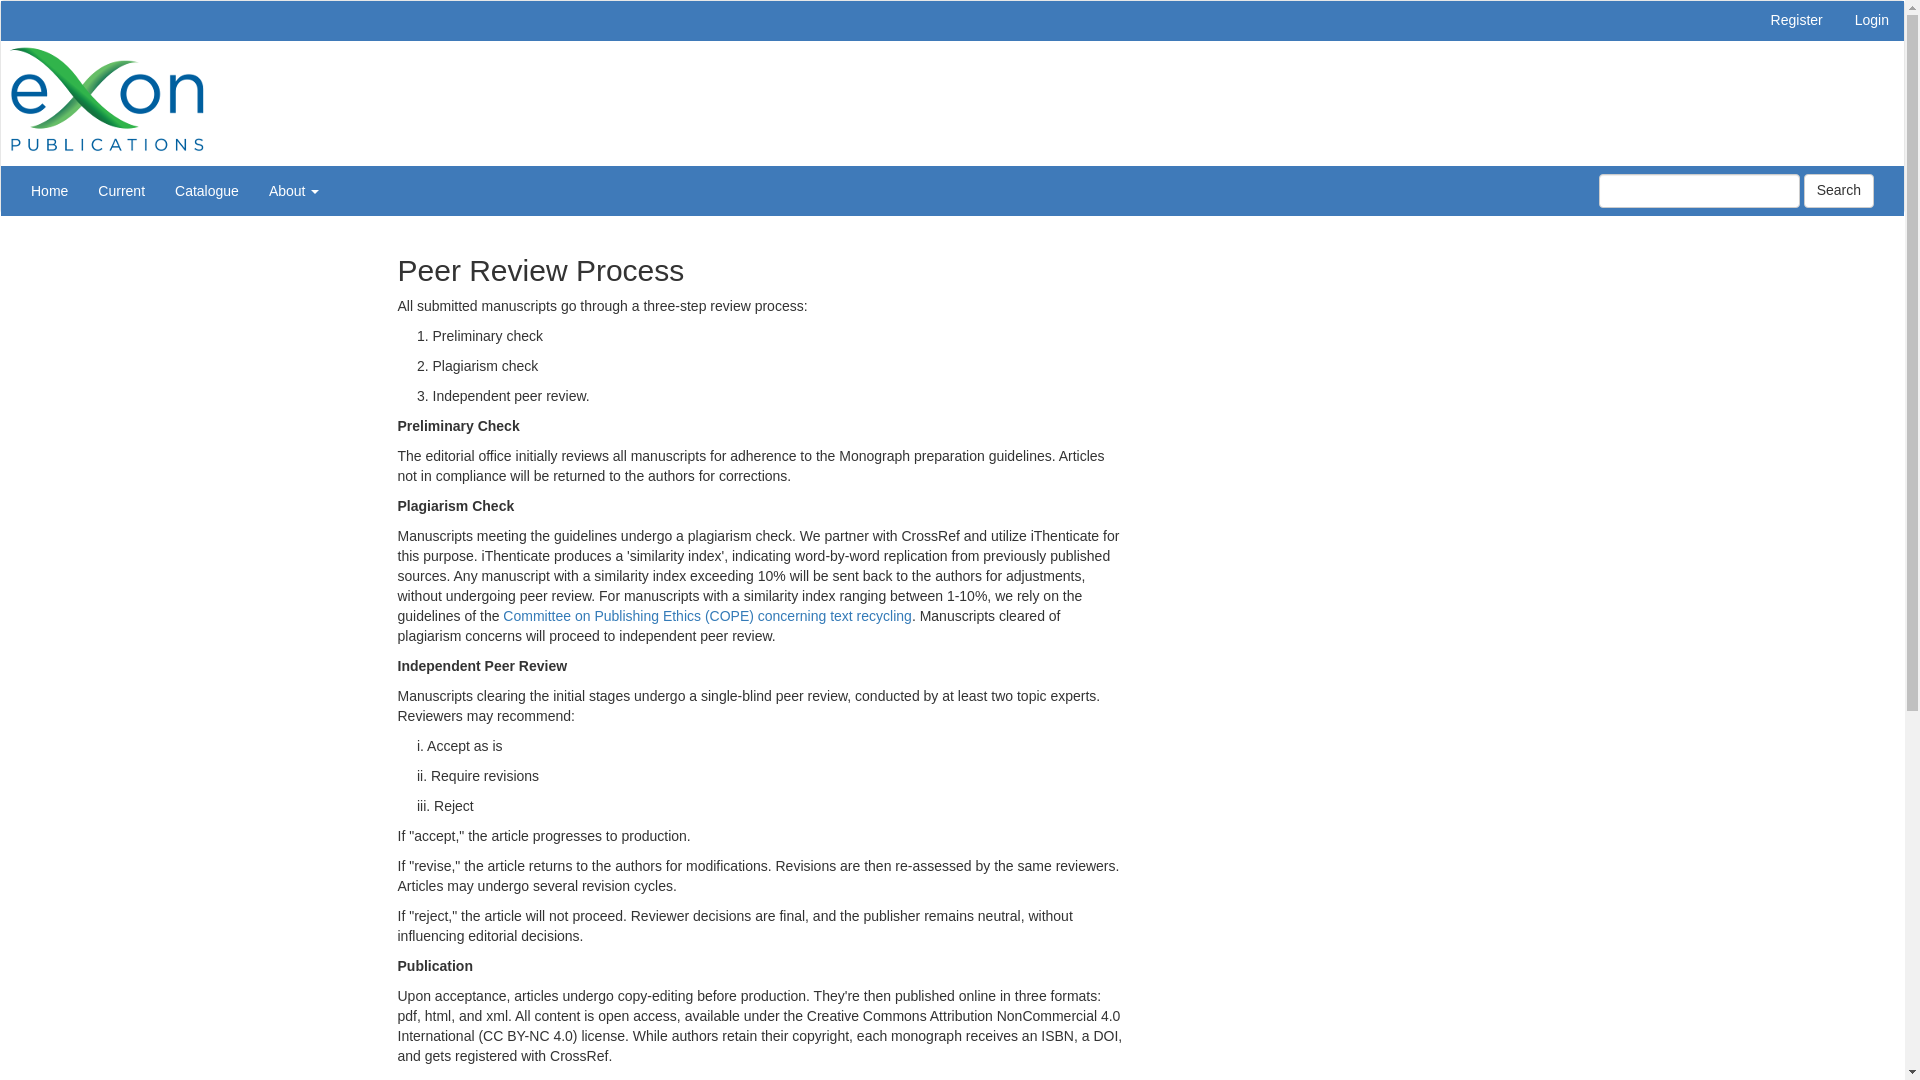 The image size is (1920, 1080). I want to click on Register, so click(1796, 21).